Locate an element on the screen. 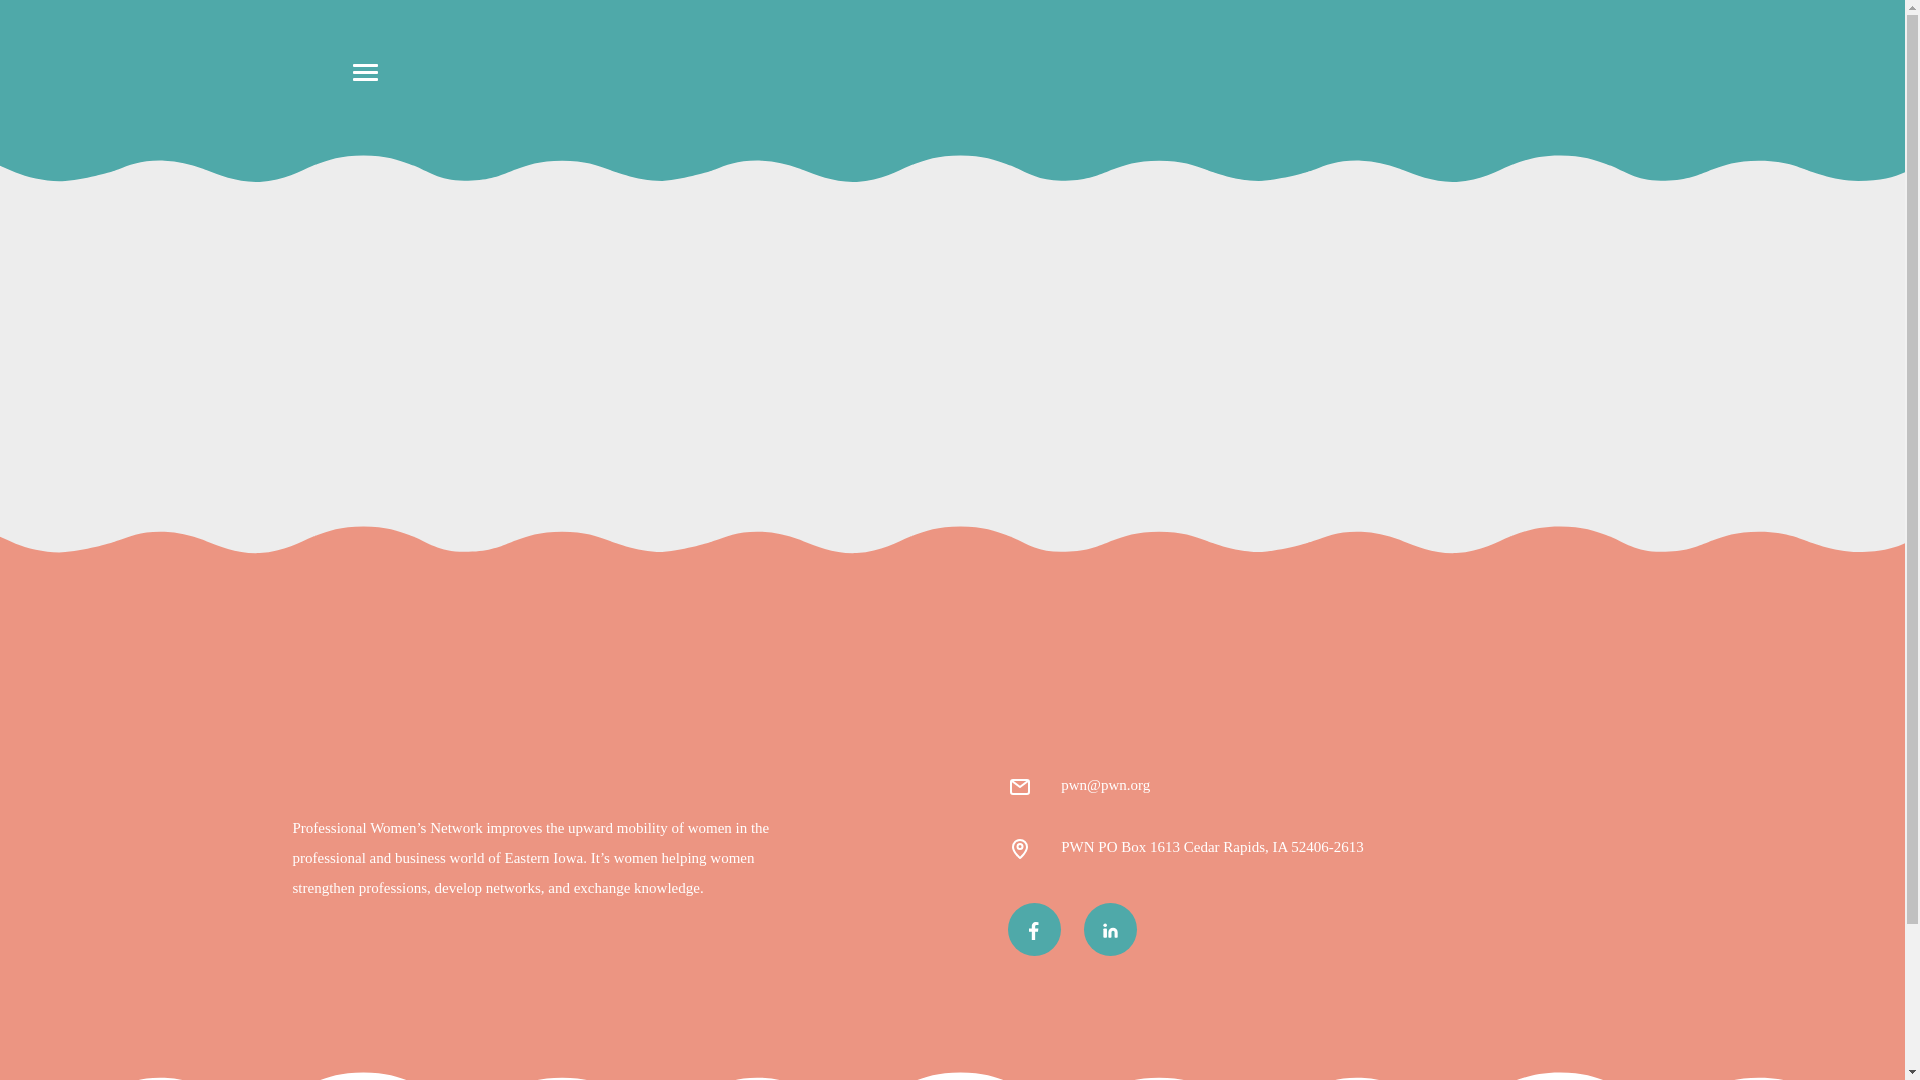  PWN Scholarship is located at coordinates (1206, 46).